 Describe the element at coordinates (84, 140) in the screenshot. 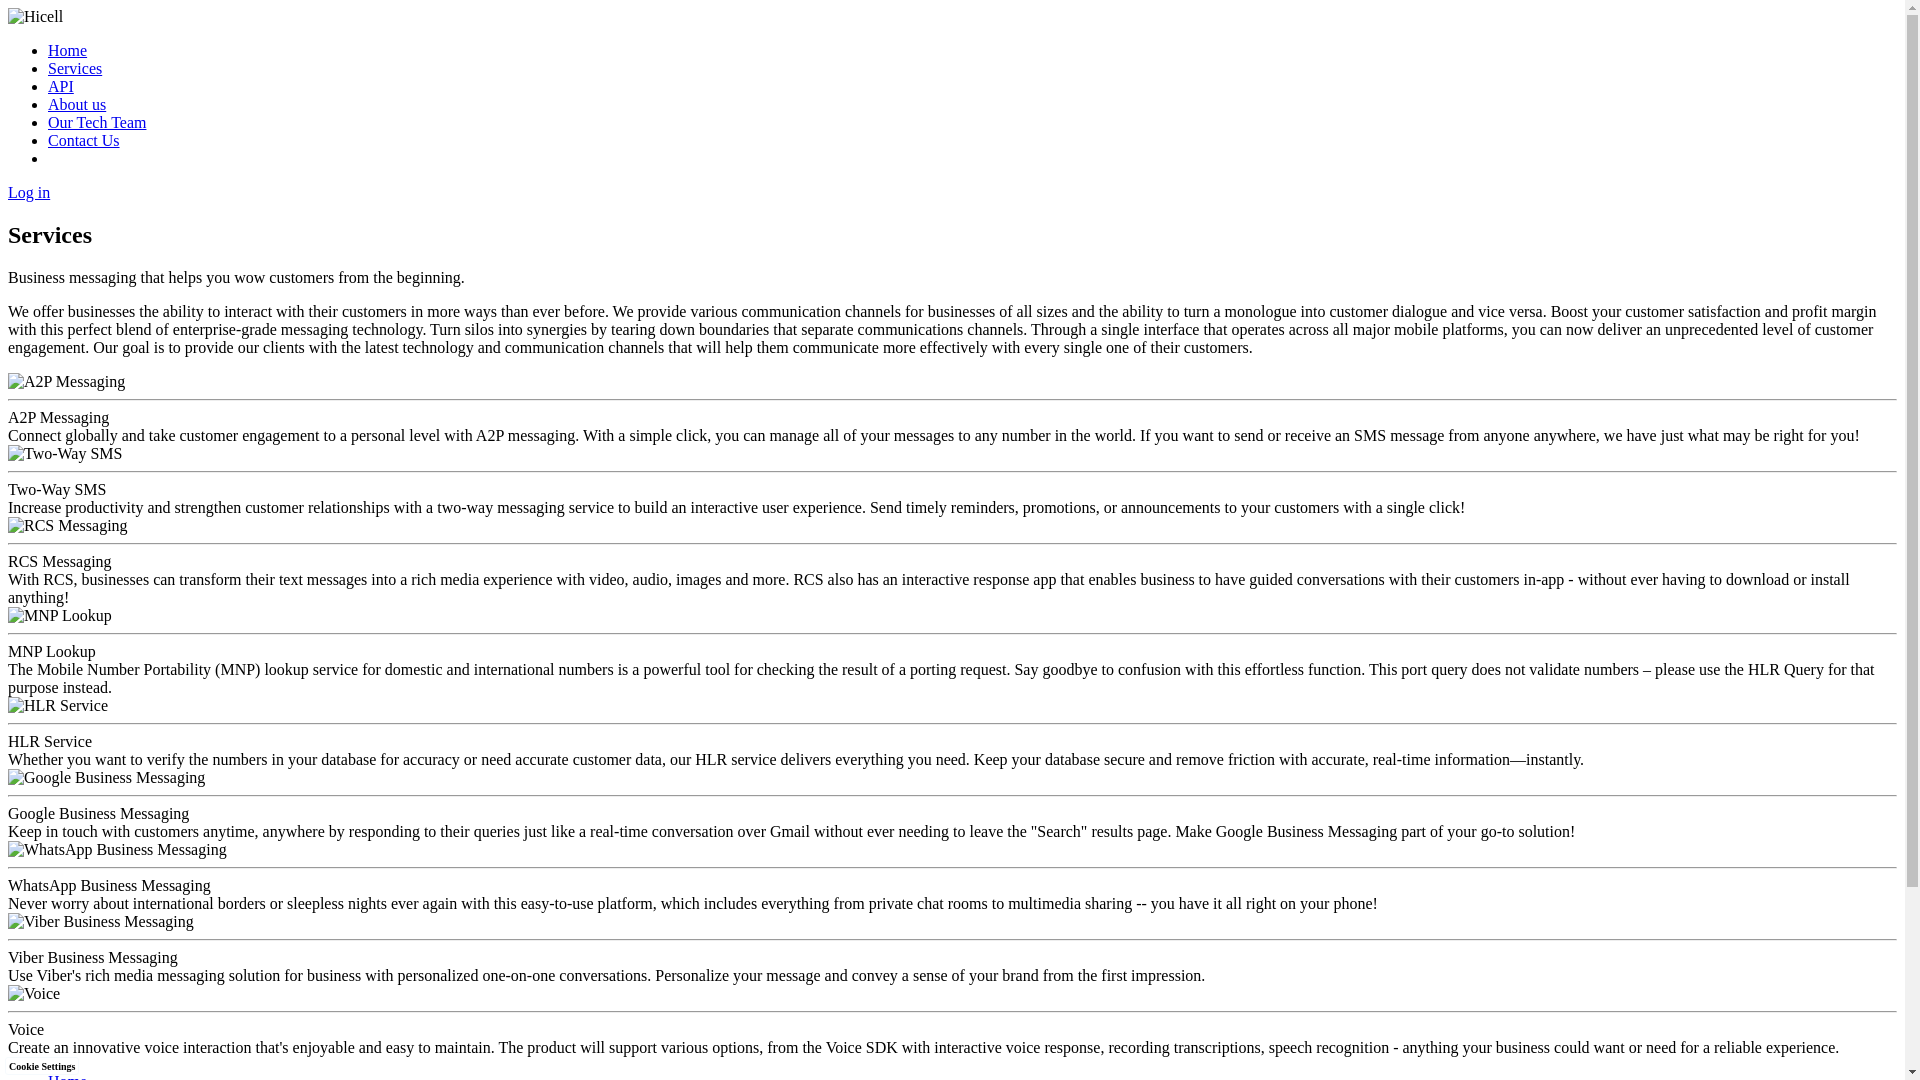

I see `Contact Us` at that location.